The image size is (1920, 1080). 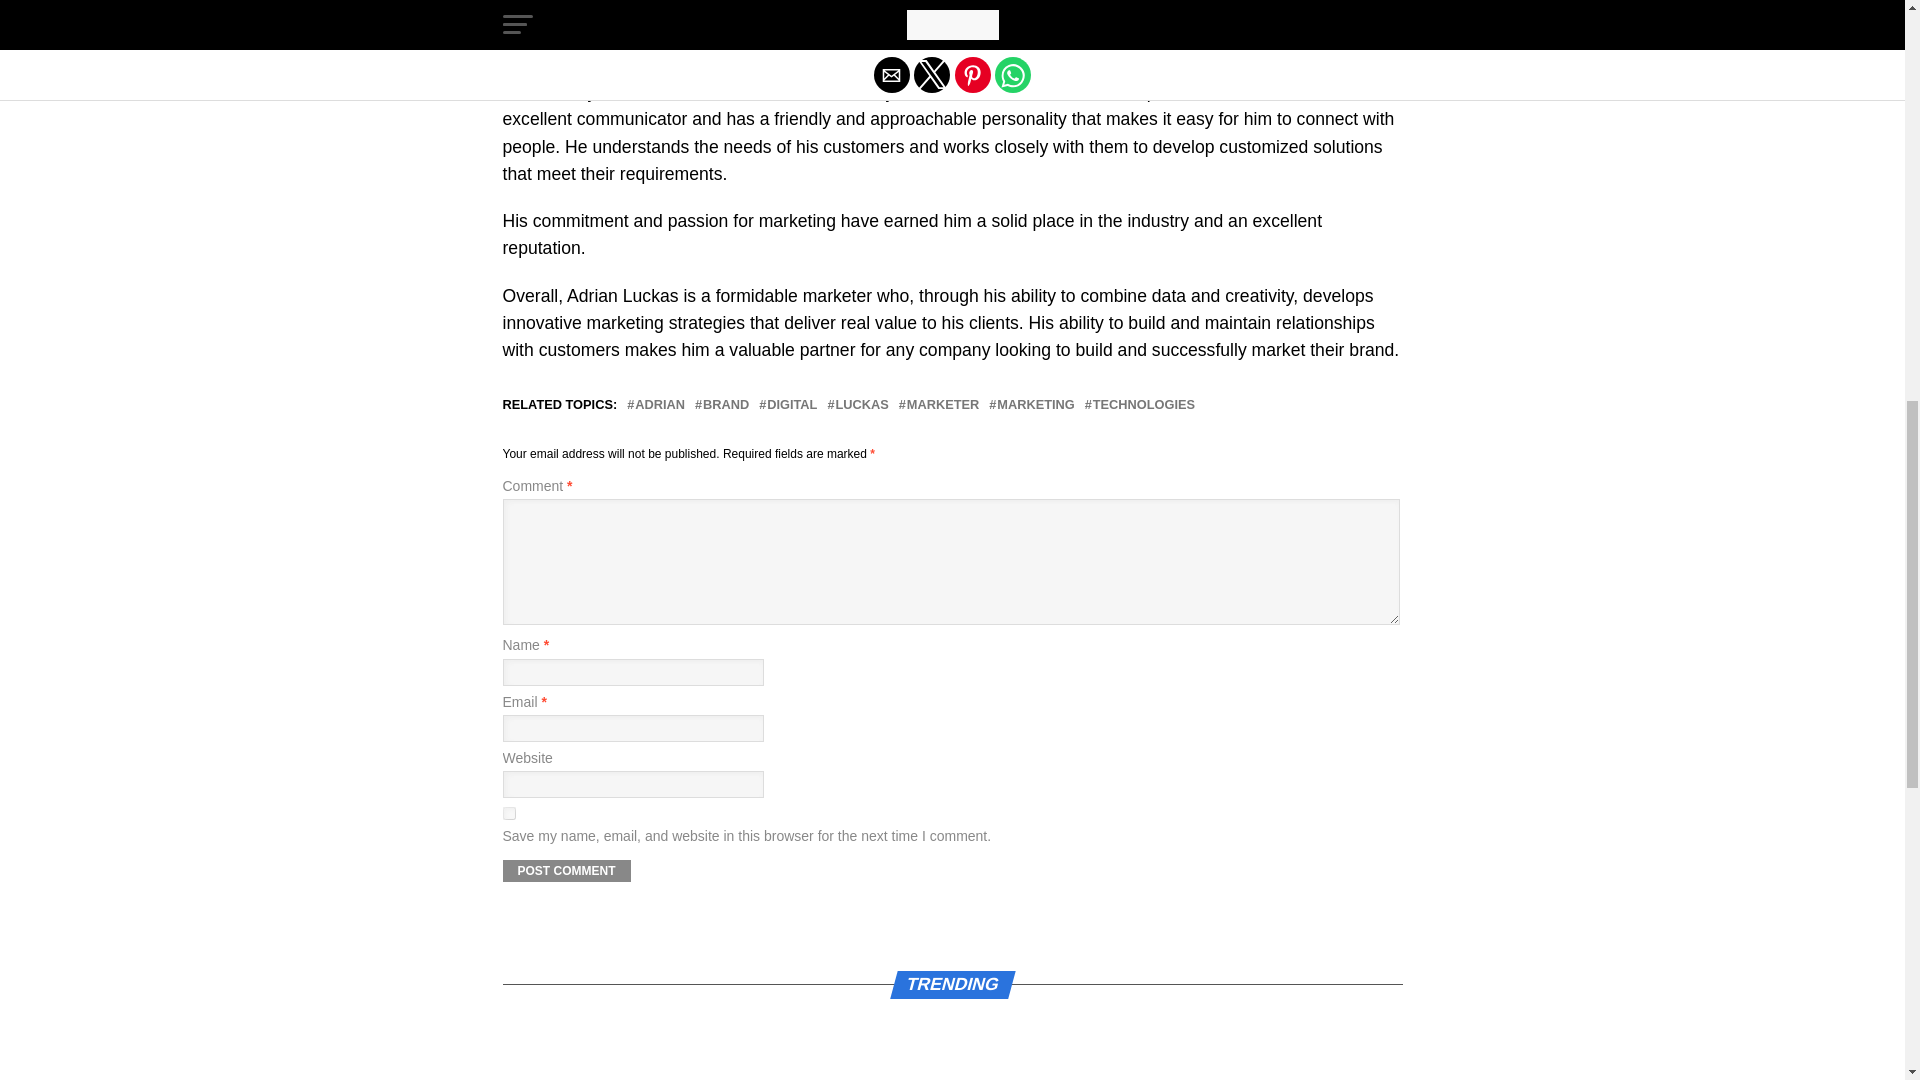 What do you see at coordinates (861, 404) in the screenshot?
I see `LUCKAS` at bounding box center [861, 404].